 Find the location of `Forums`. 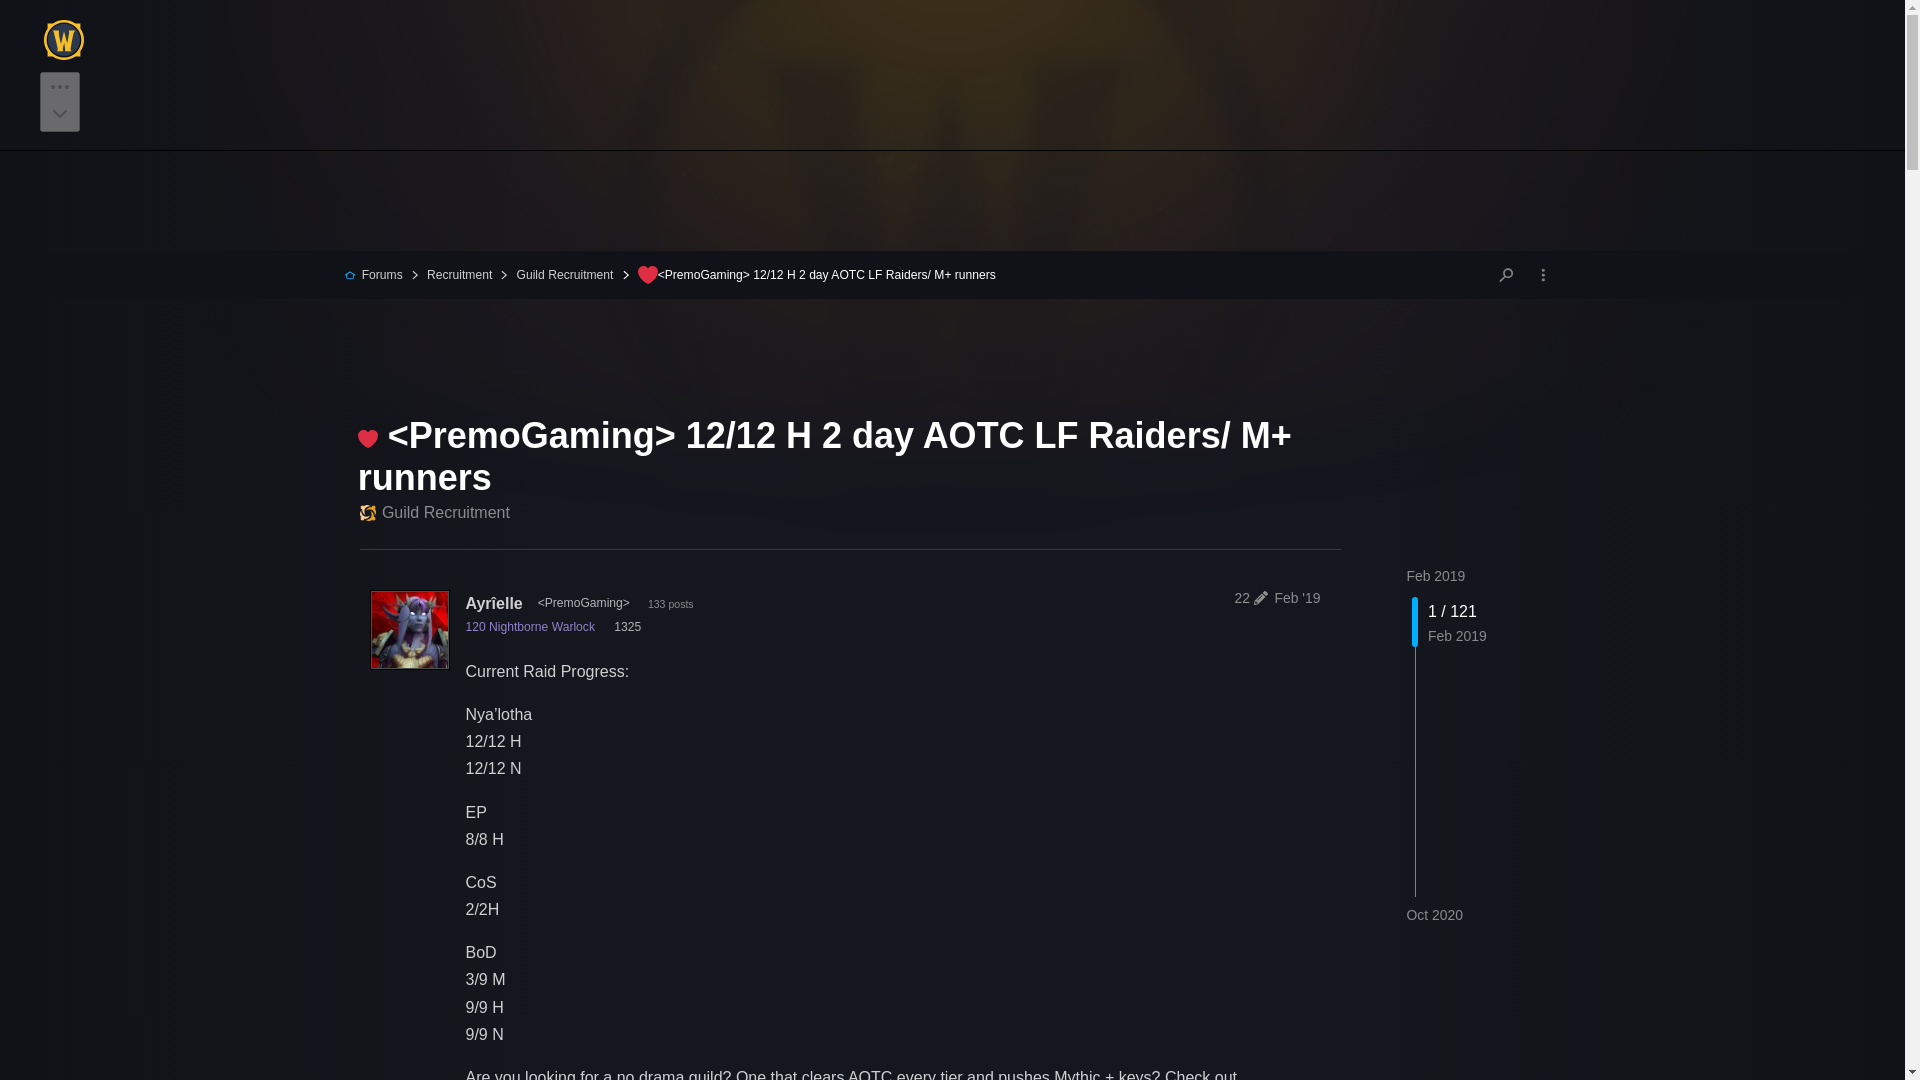

Forums is located at coordinates (373, 274).